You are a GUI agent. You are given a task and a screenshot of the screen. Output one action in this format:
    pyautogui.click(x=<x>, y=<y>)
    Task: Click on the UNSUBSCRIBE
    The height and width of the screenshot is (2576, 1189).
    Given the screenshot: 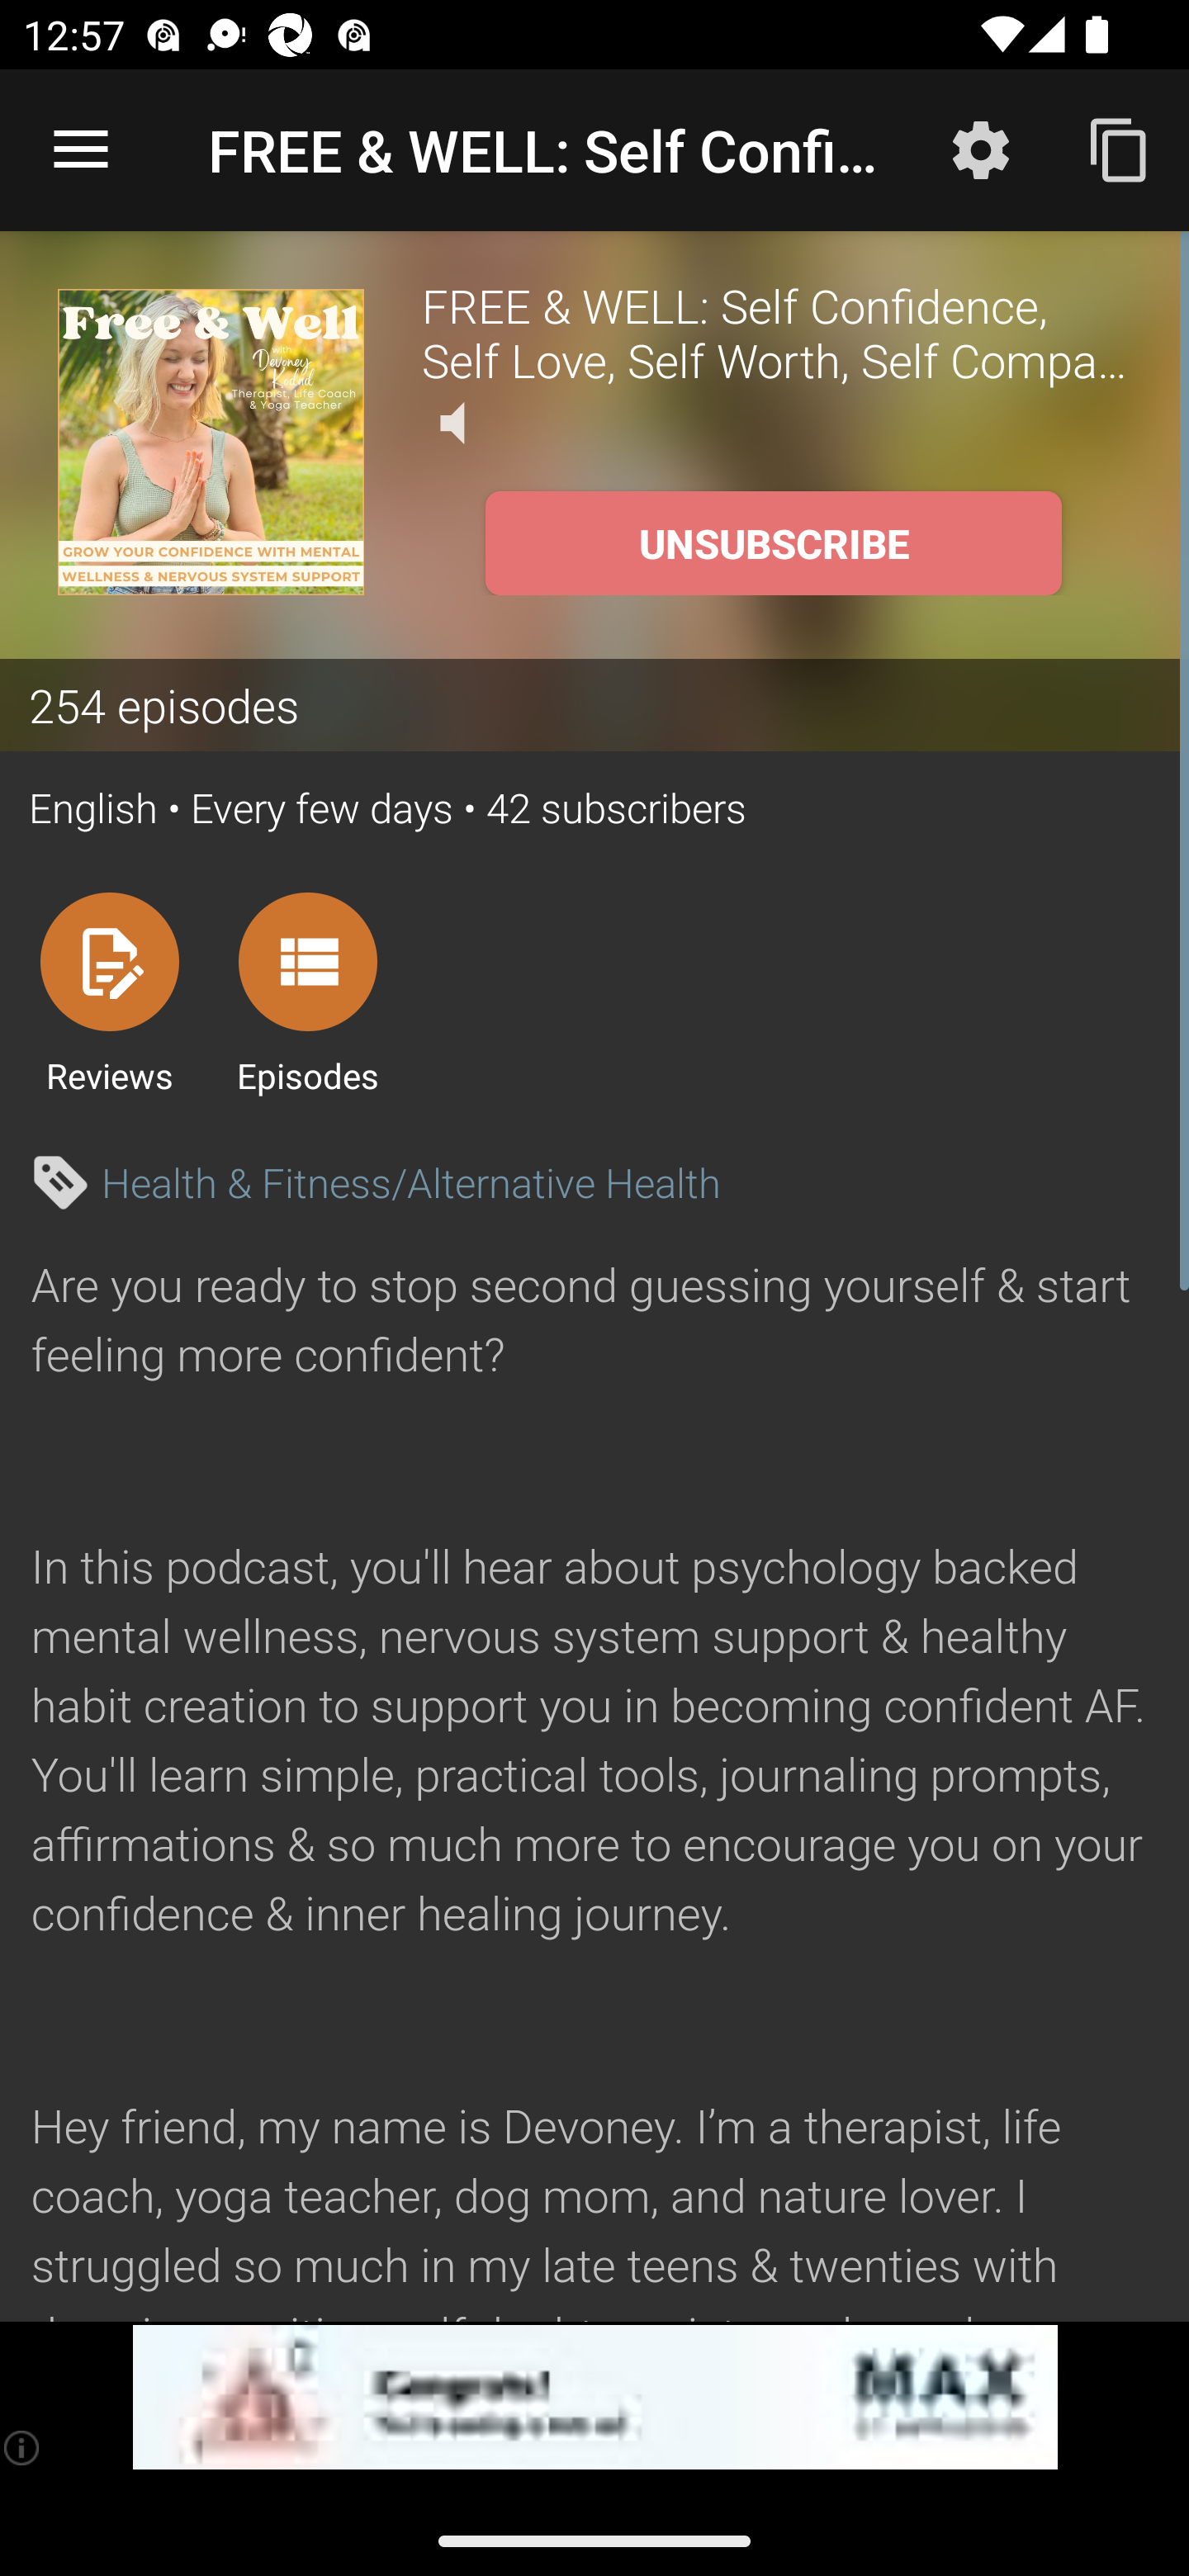 What is the action you would take?
    pyautogui.click(x=773, y=543)
    